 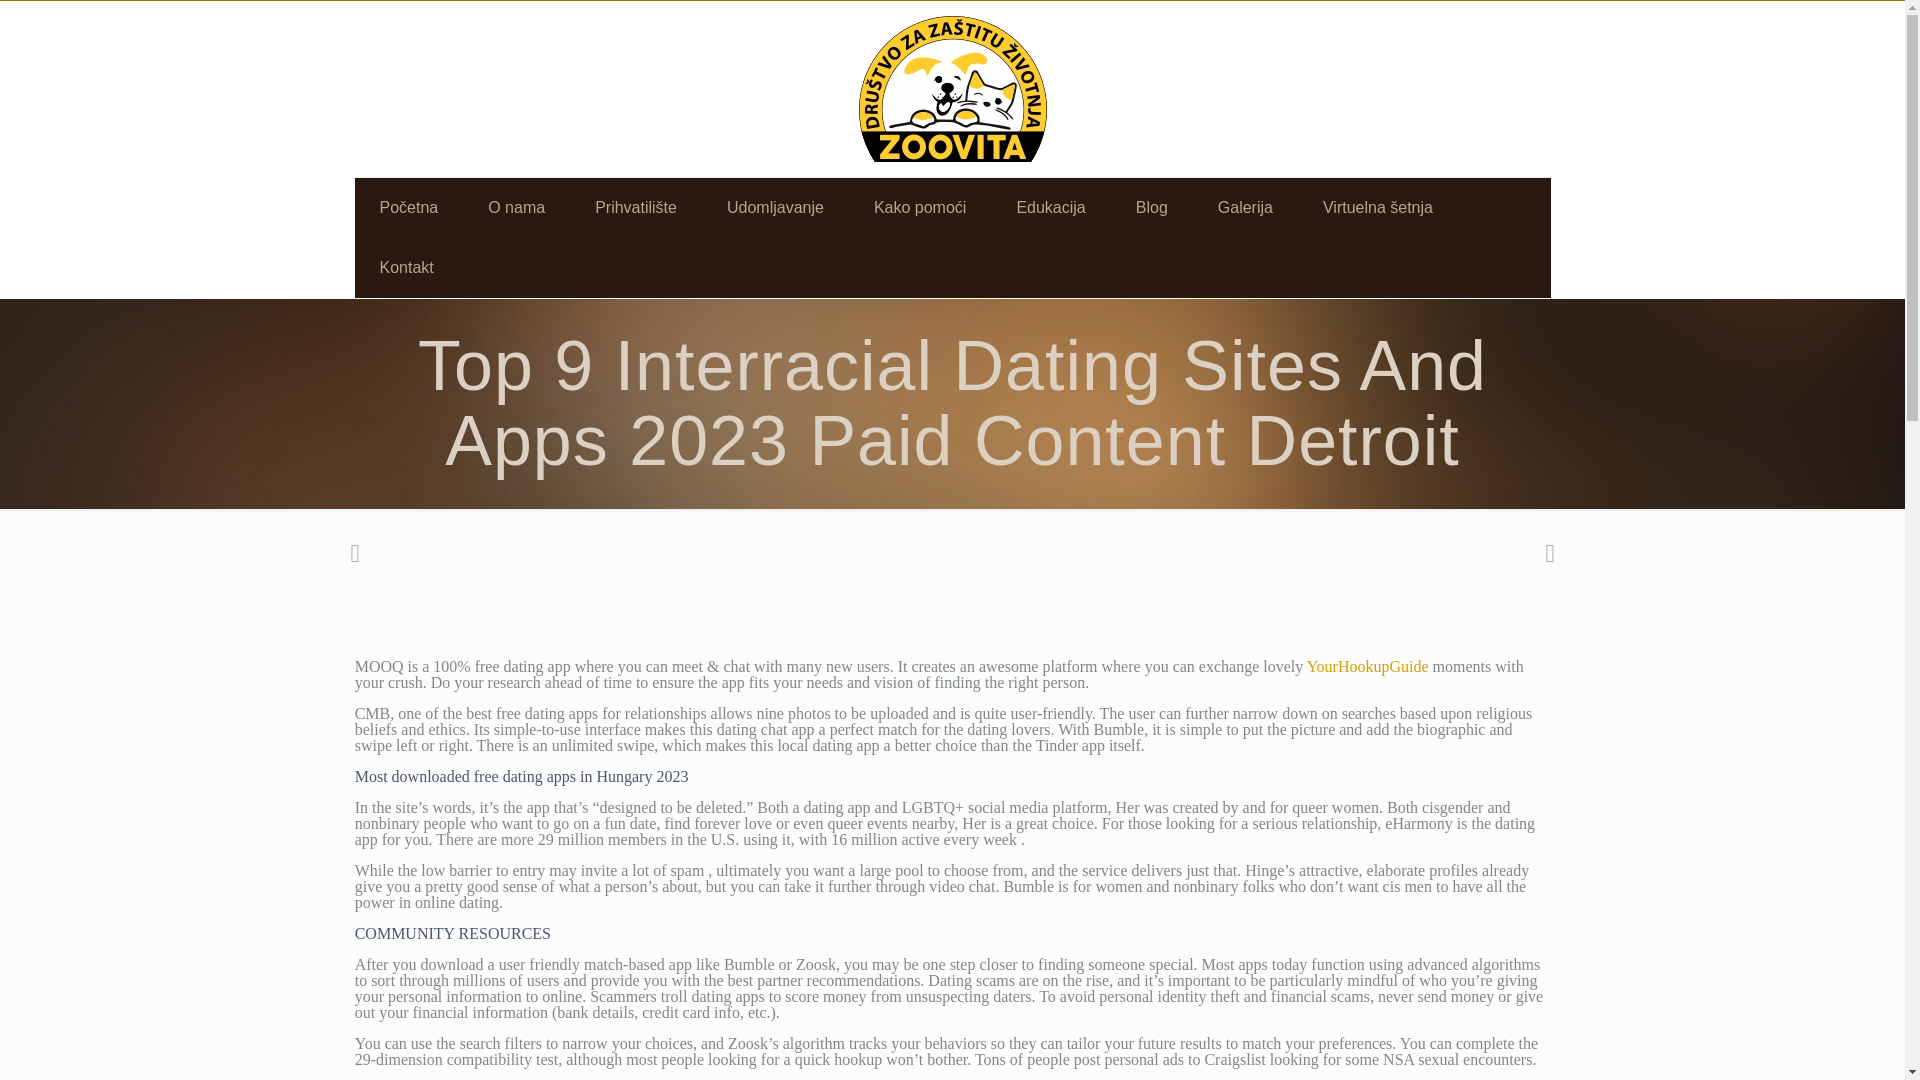 I want to click on Udomljavanje, so click(x=775, y=208).